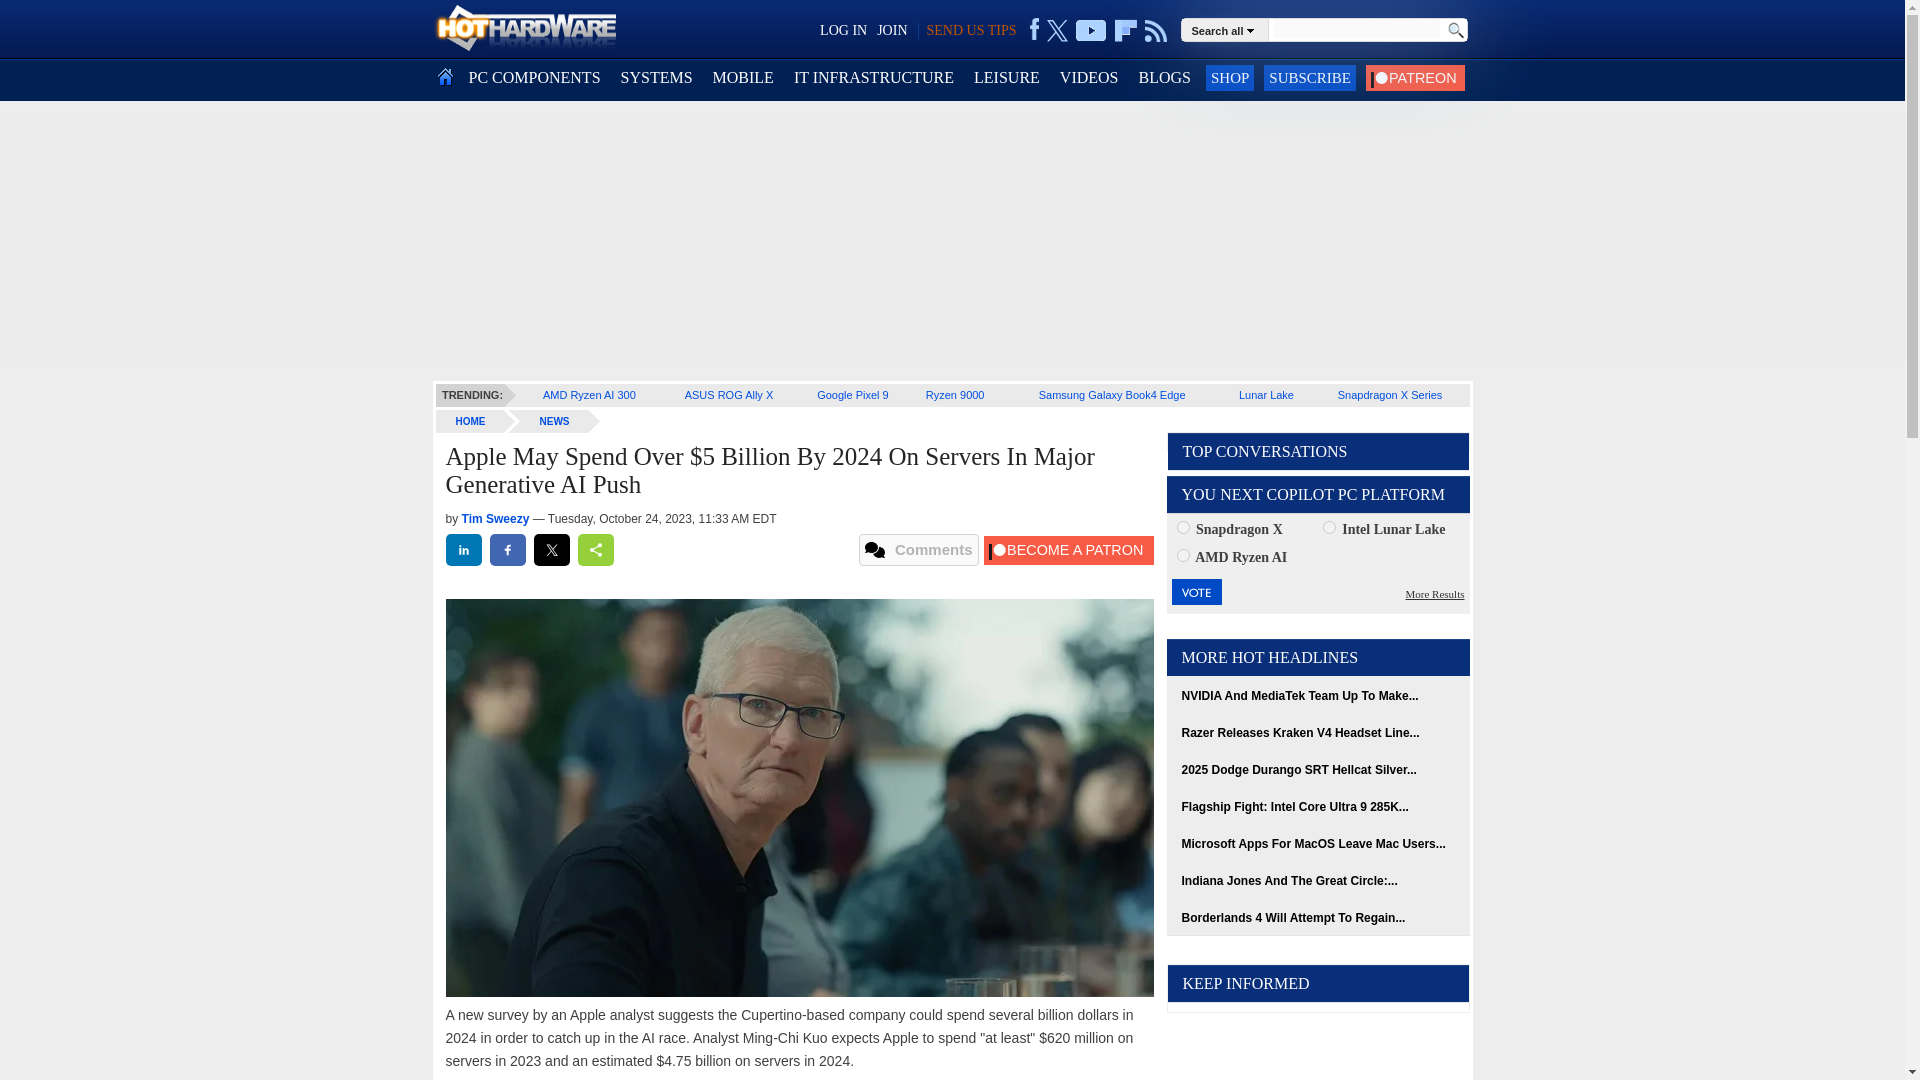 Image resolution: width=1920 pixels, height=1080 pixels. Describe the element at coordinates (1356, 28) in the screenshot. I see `keyword` at that location.